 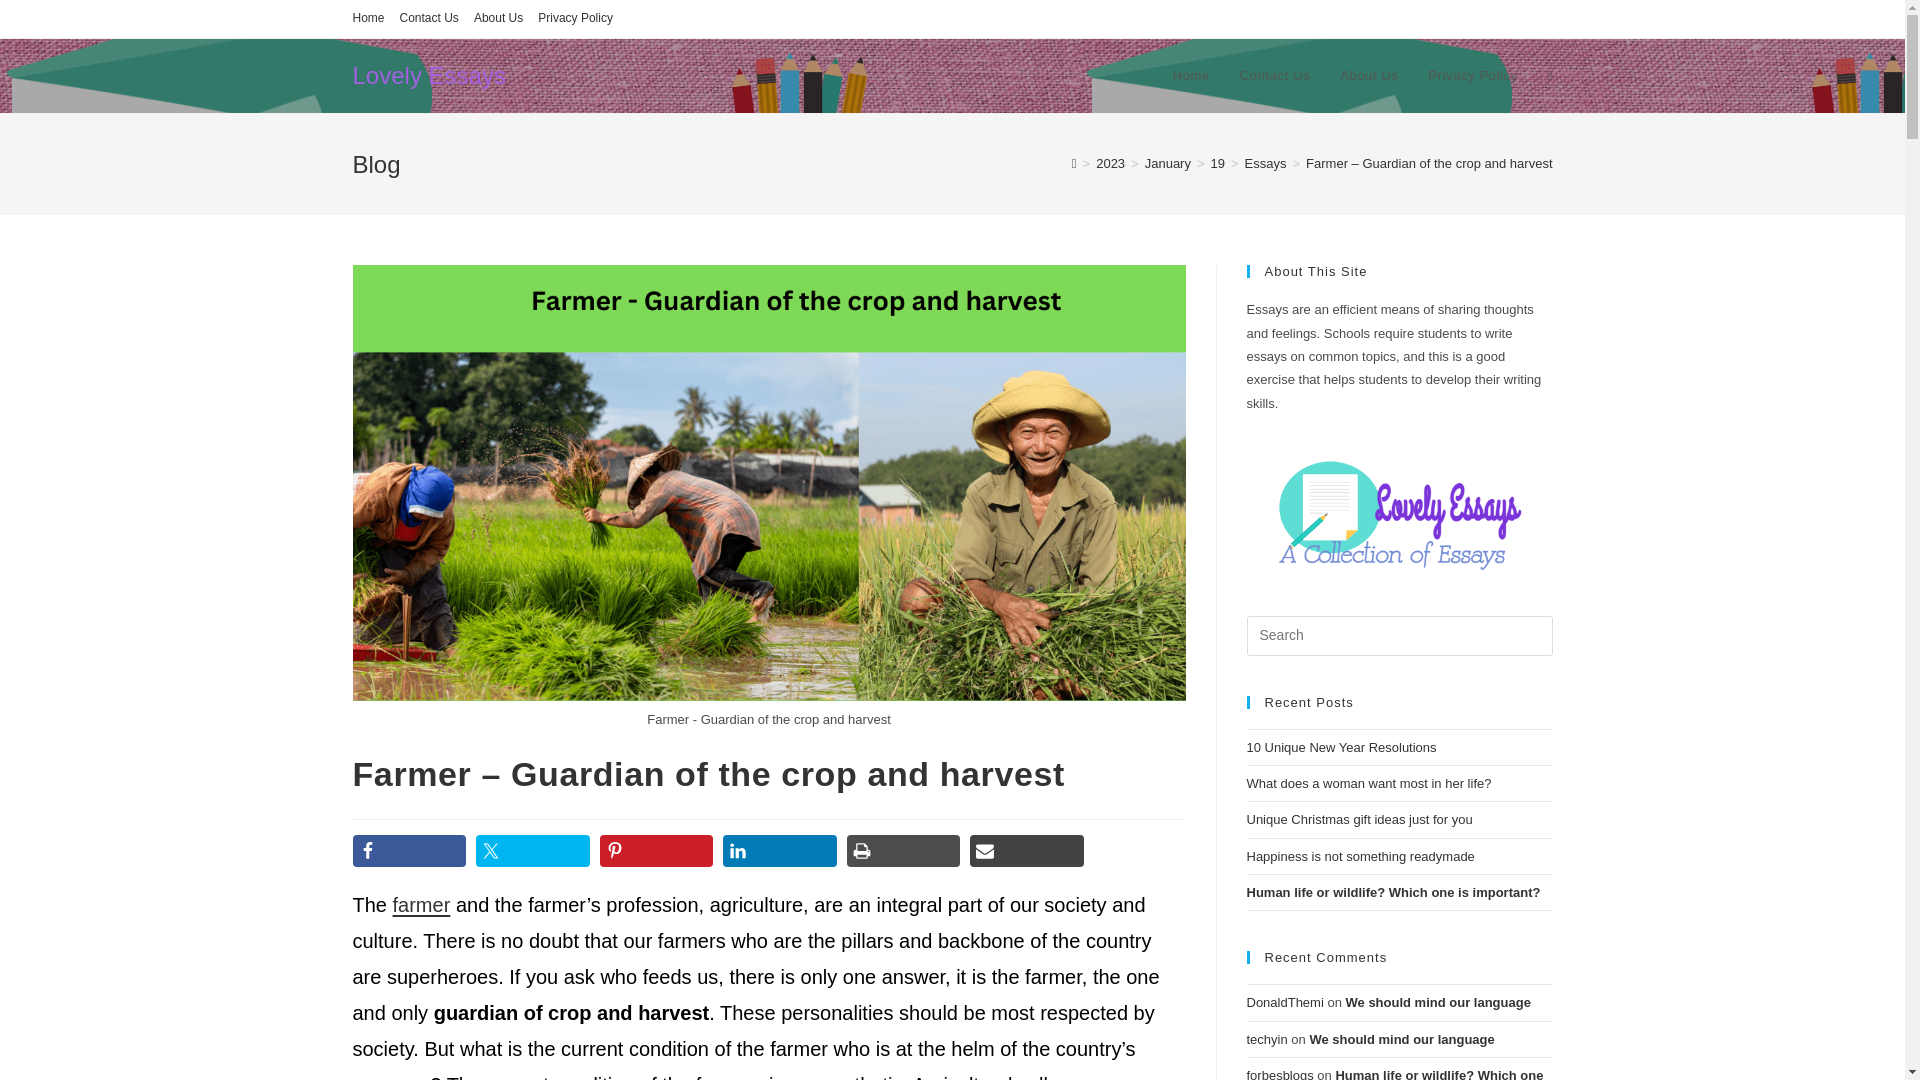 I want to click on Home, so click(x=368, y=18).